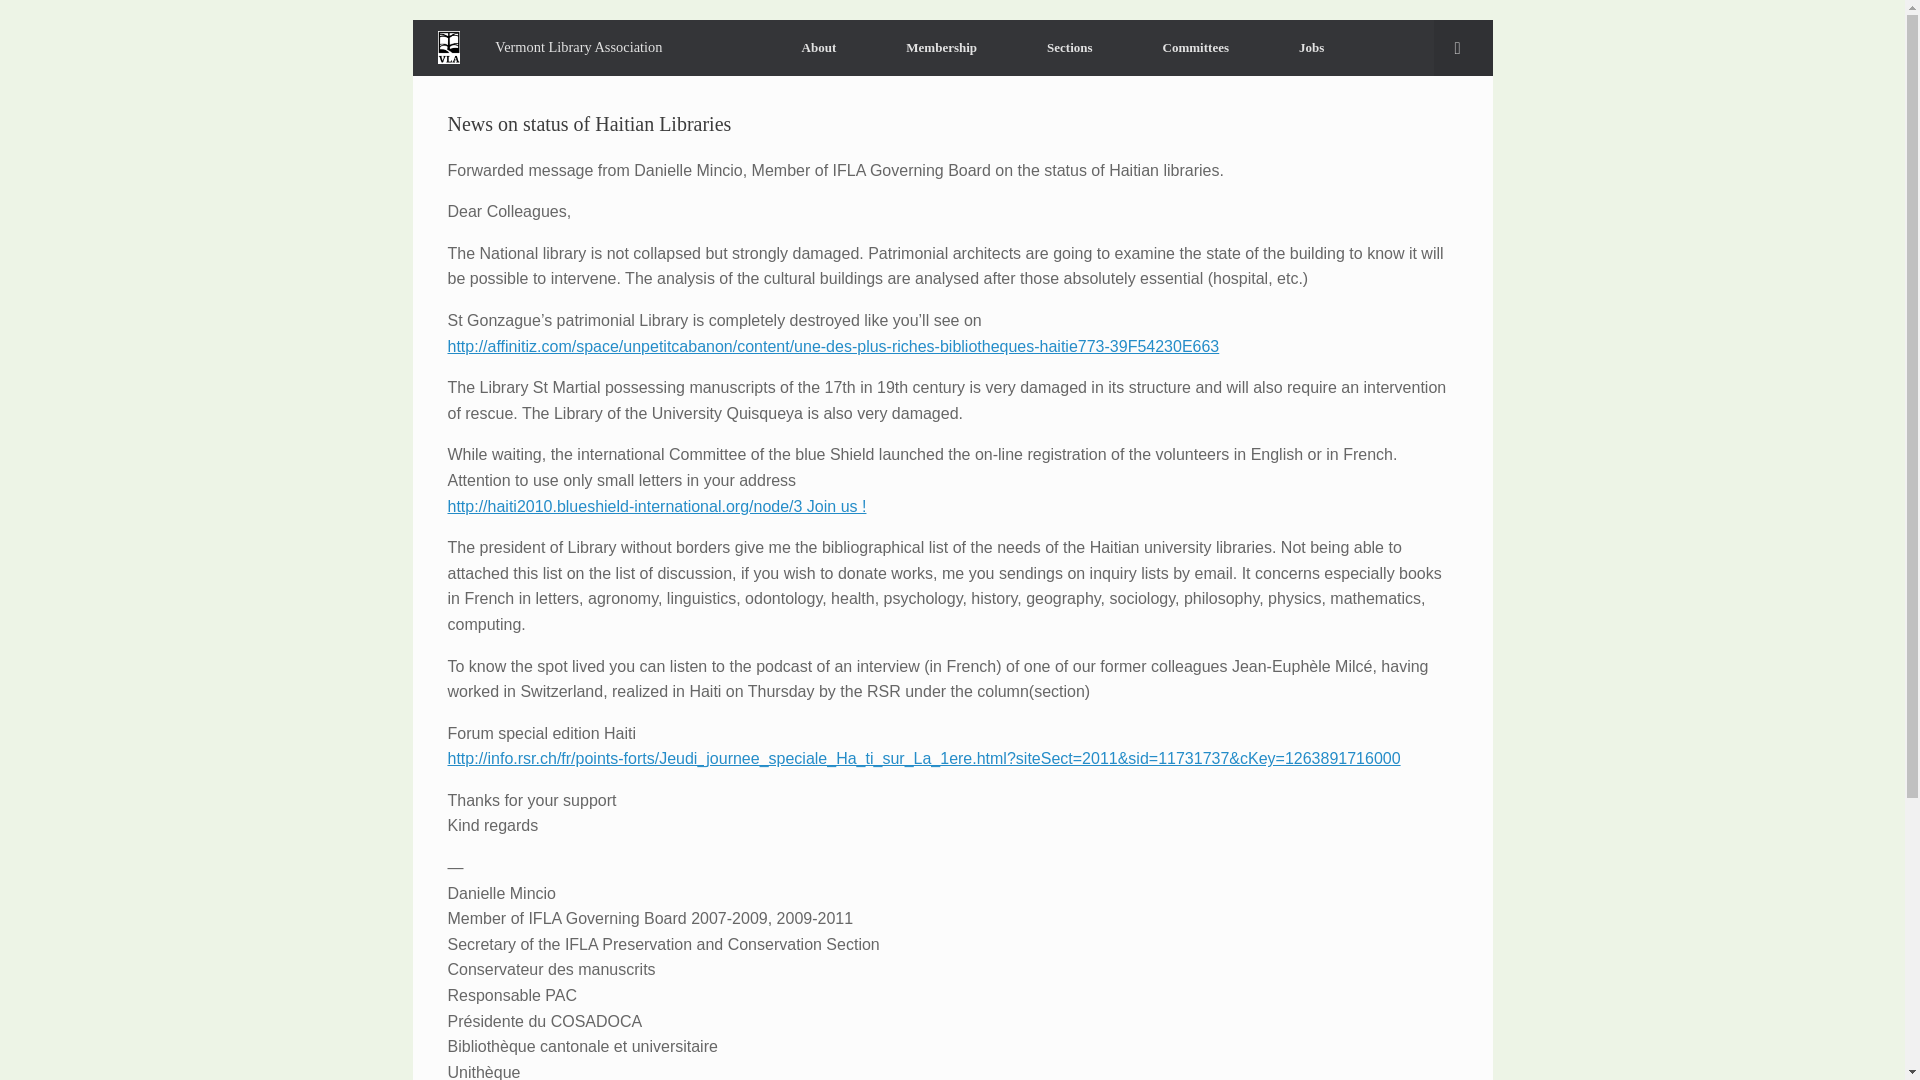 This screenshot has height=1080, width=1920. Describe the element at coordinates (818, 47) in the screenshot. I see `About` at that location.